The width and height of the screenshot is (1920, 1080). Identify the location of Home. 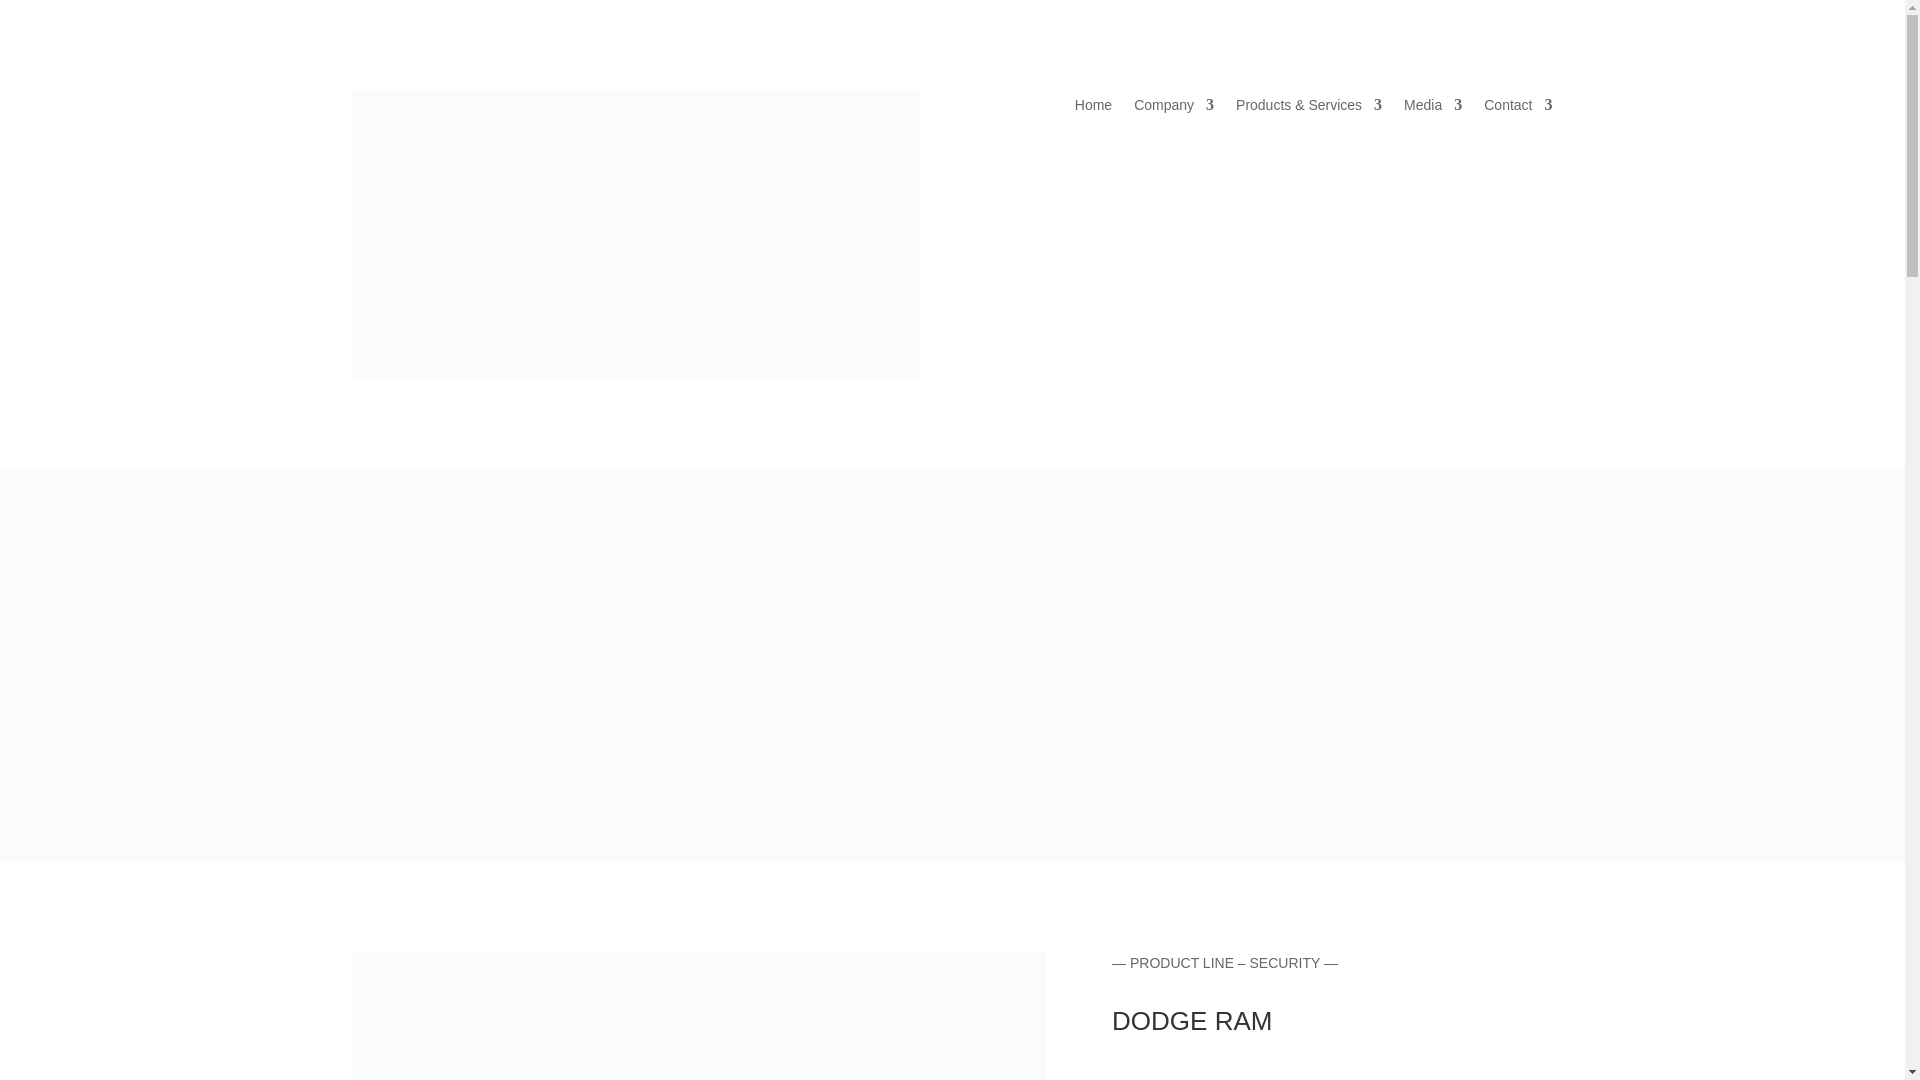
(1093, 108).